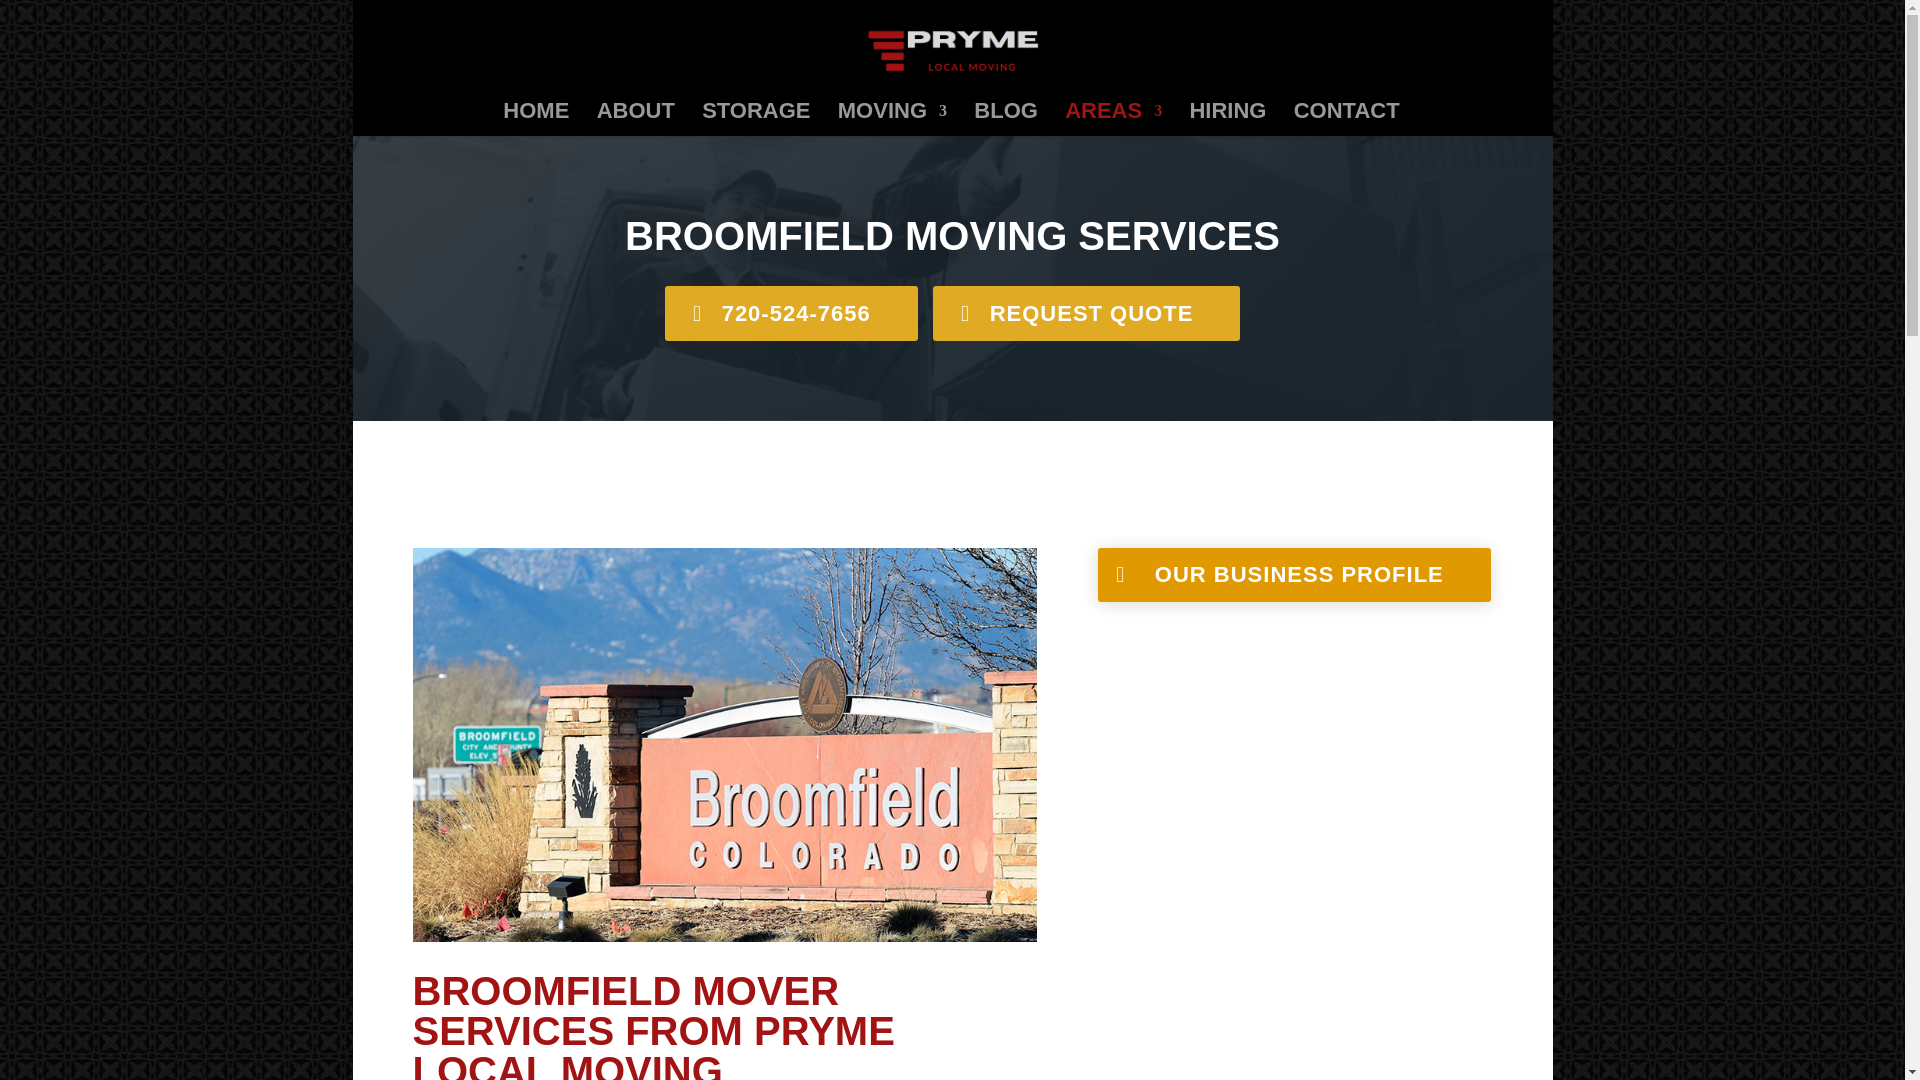 The image size is (1920, 1080). I want to click on MOVING, so click(892, 120).